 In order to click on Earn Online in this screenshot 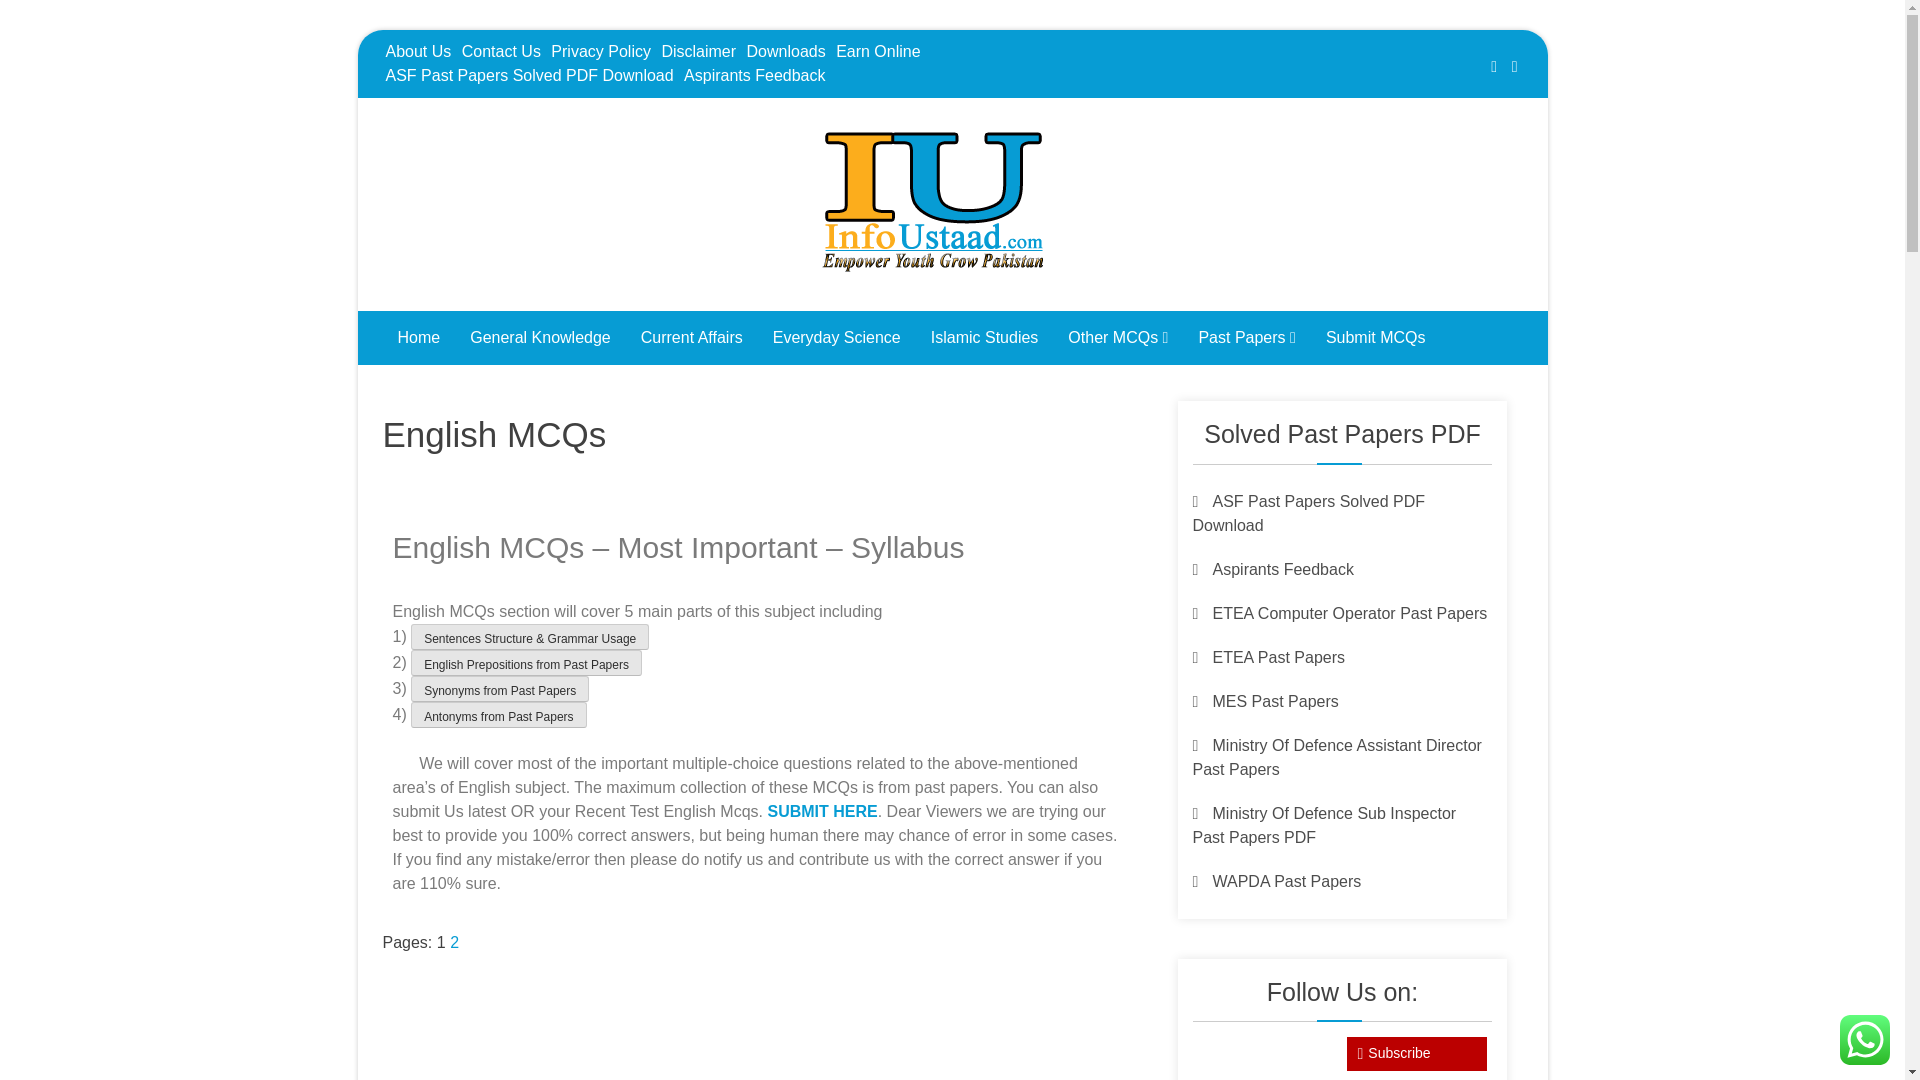, I will do `click(878, 52)`.